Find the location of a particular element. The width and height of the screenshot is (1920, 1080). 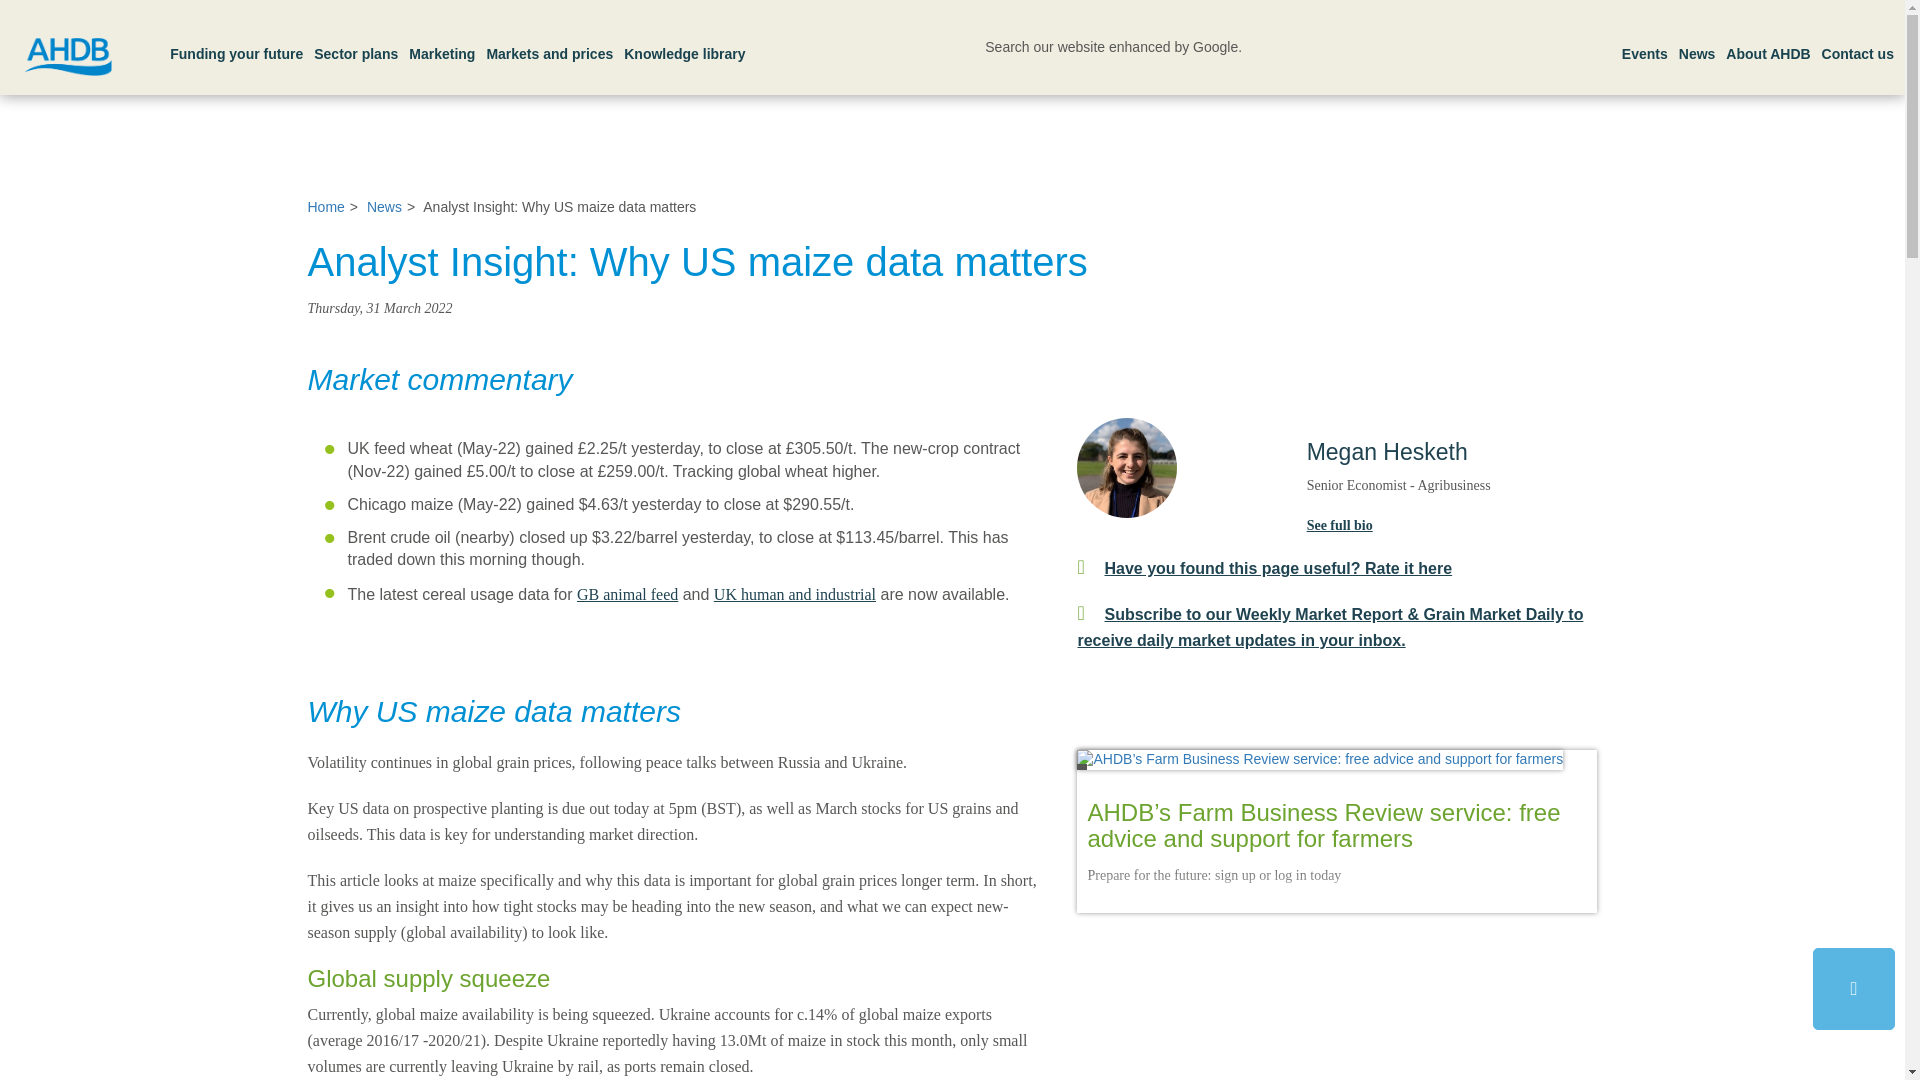

Cookie Settings is located at coordinates (56, 12).